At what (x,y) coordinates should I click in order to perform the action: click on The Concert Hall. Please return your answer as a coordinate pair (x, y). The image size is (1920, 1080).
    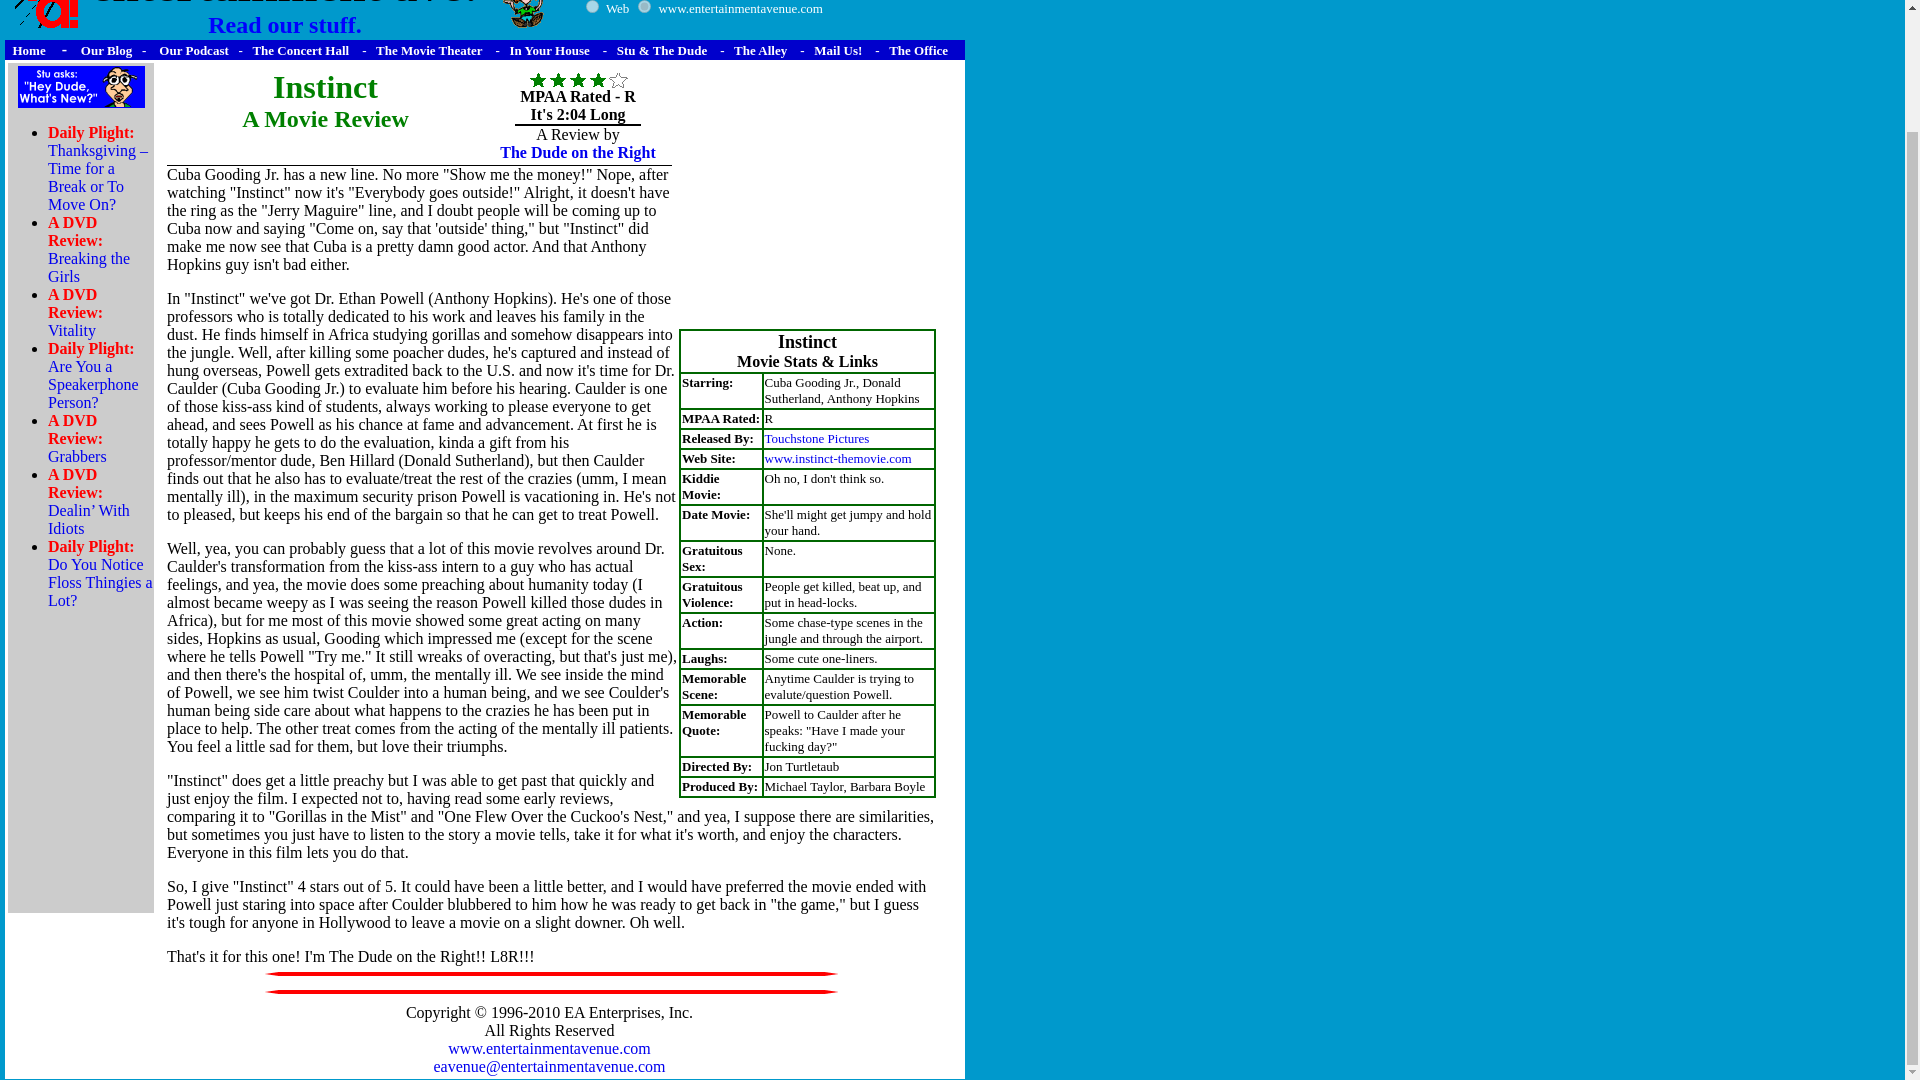
    Looking at the image, I should click on (300, 50).